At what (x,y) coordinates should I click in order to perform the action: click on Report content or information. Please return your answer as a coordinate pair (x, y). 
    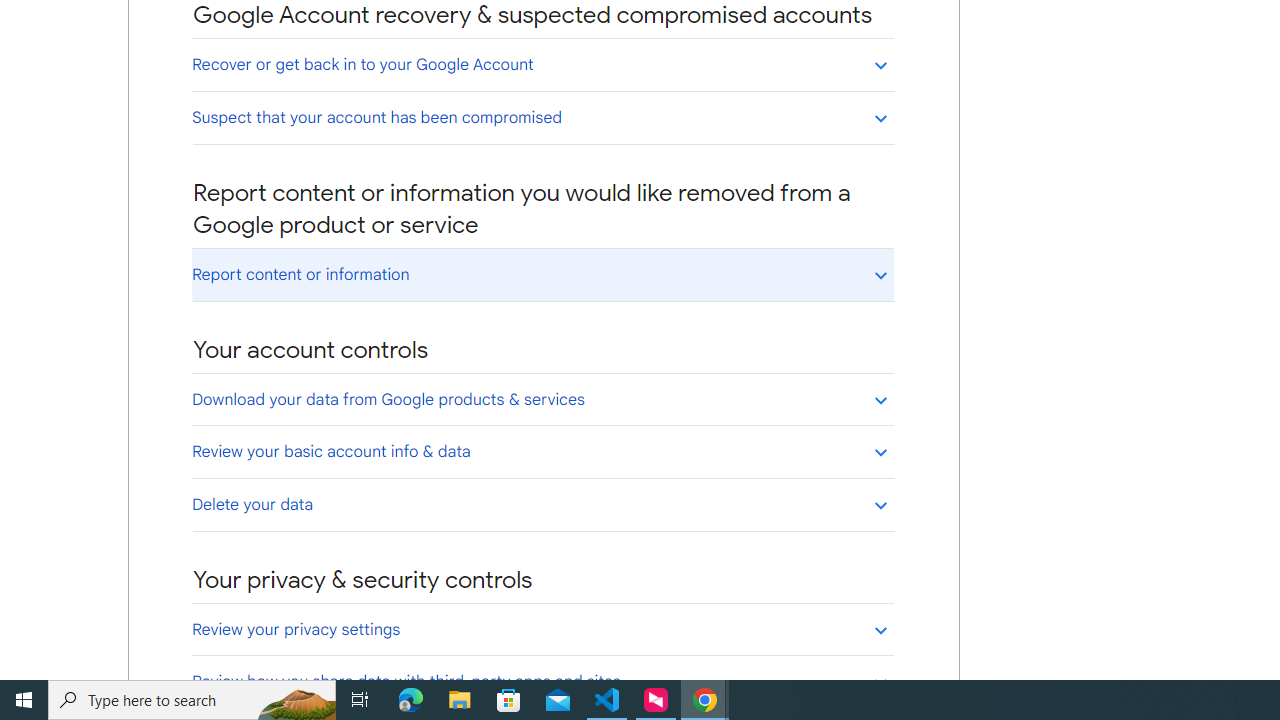
    Looking at the image, I should click on (542, 274).